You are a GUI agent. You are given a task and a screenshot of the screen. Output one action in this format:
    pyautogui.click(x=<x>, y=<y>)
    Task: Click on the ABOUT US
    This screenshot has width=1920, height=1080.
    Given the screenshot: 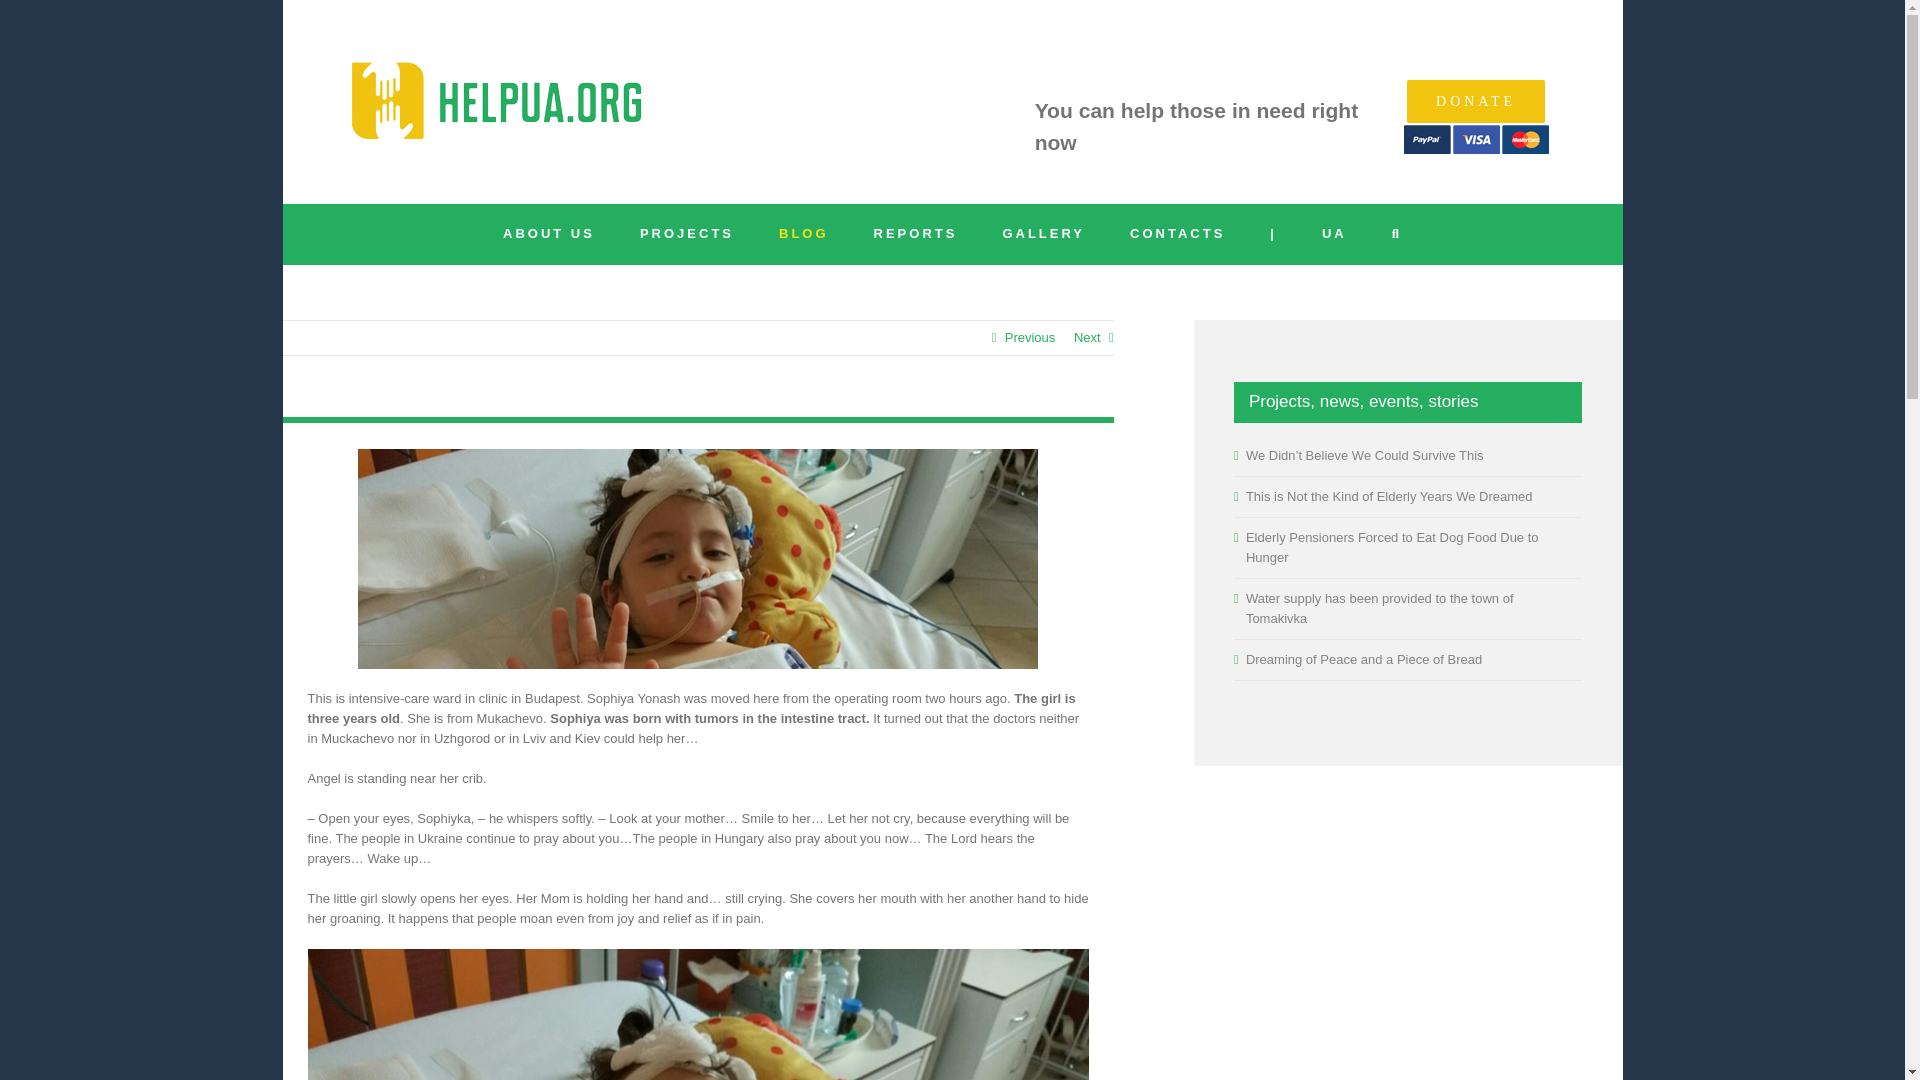 What is the action you would take?
    pyautogui.click(x=549, y=234)
    